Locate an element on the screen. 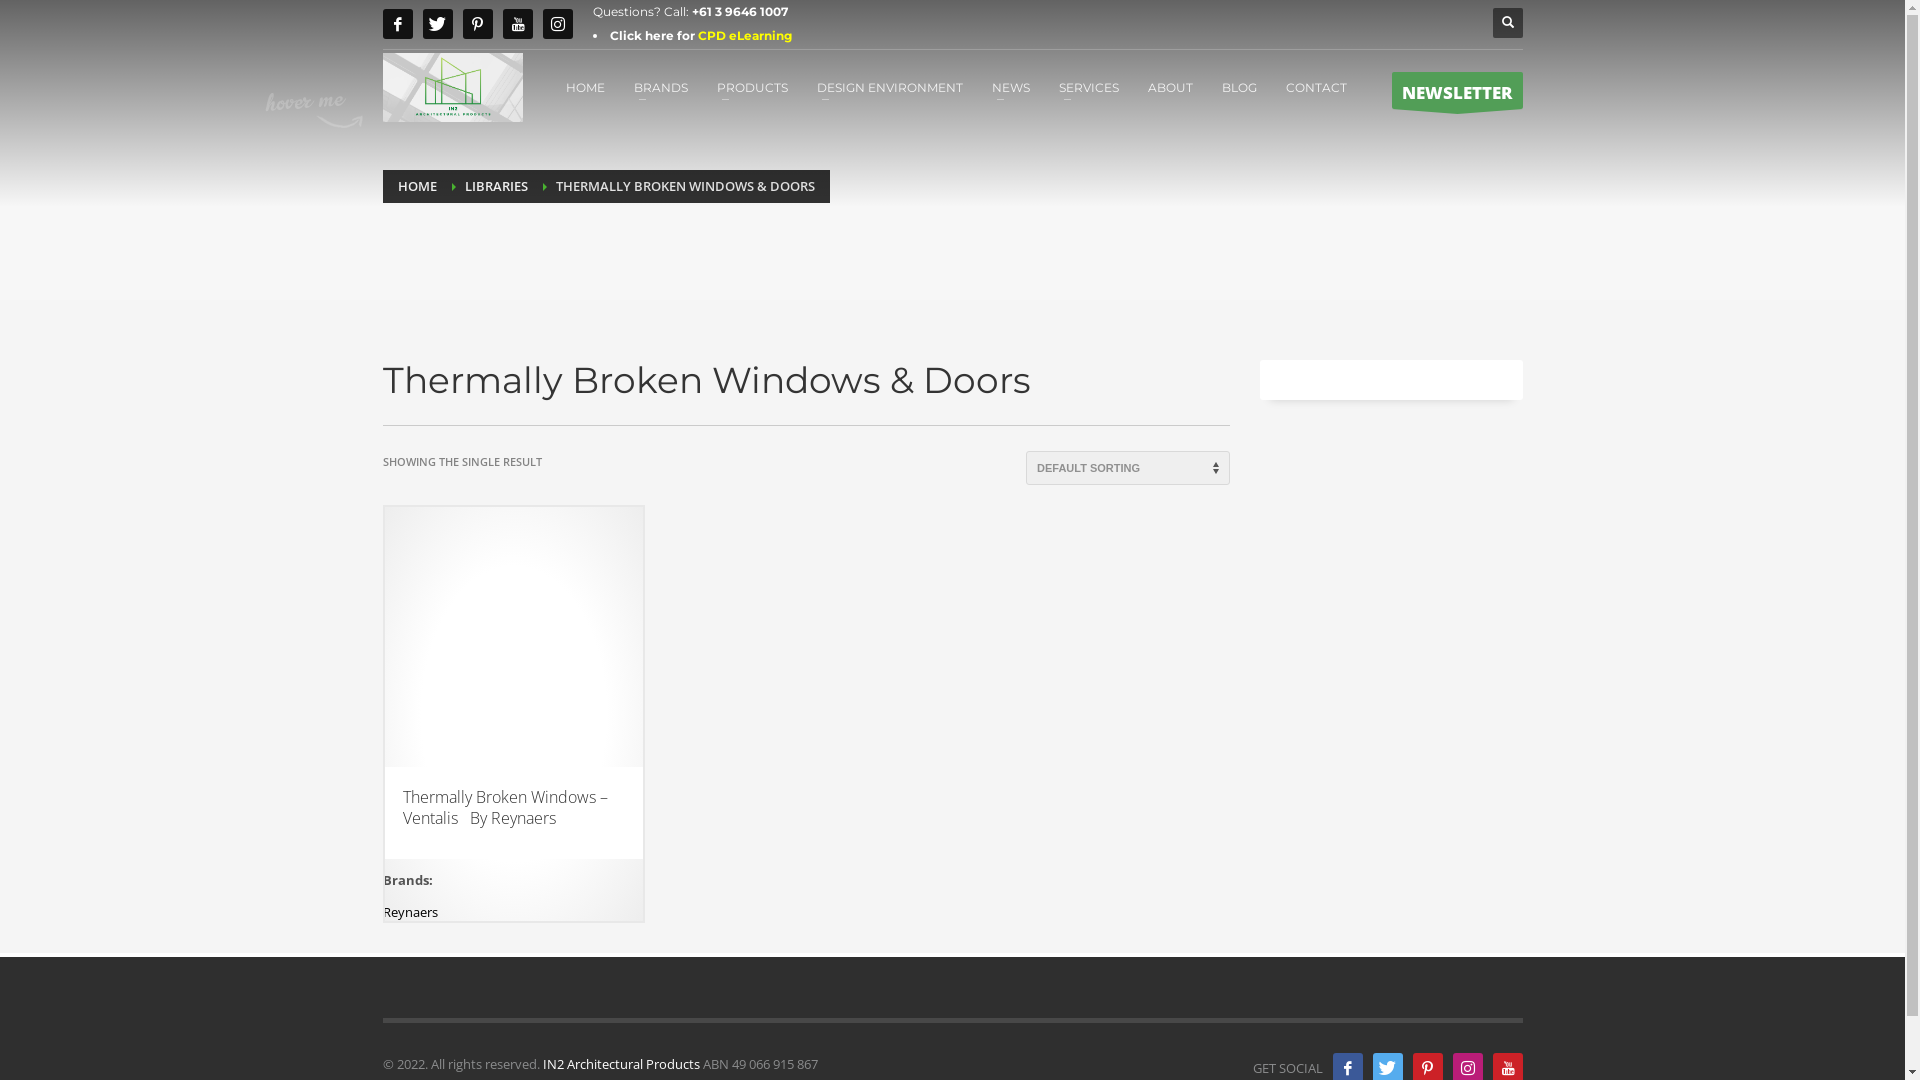  LIBRARIES is located at coordinates (496, 186).